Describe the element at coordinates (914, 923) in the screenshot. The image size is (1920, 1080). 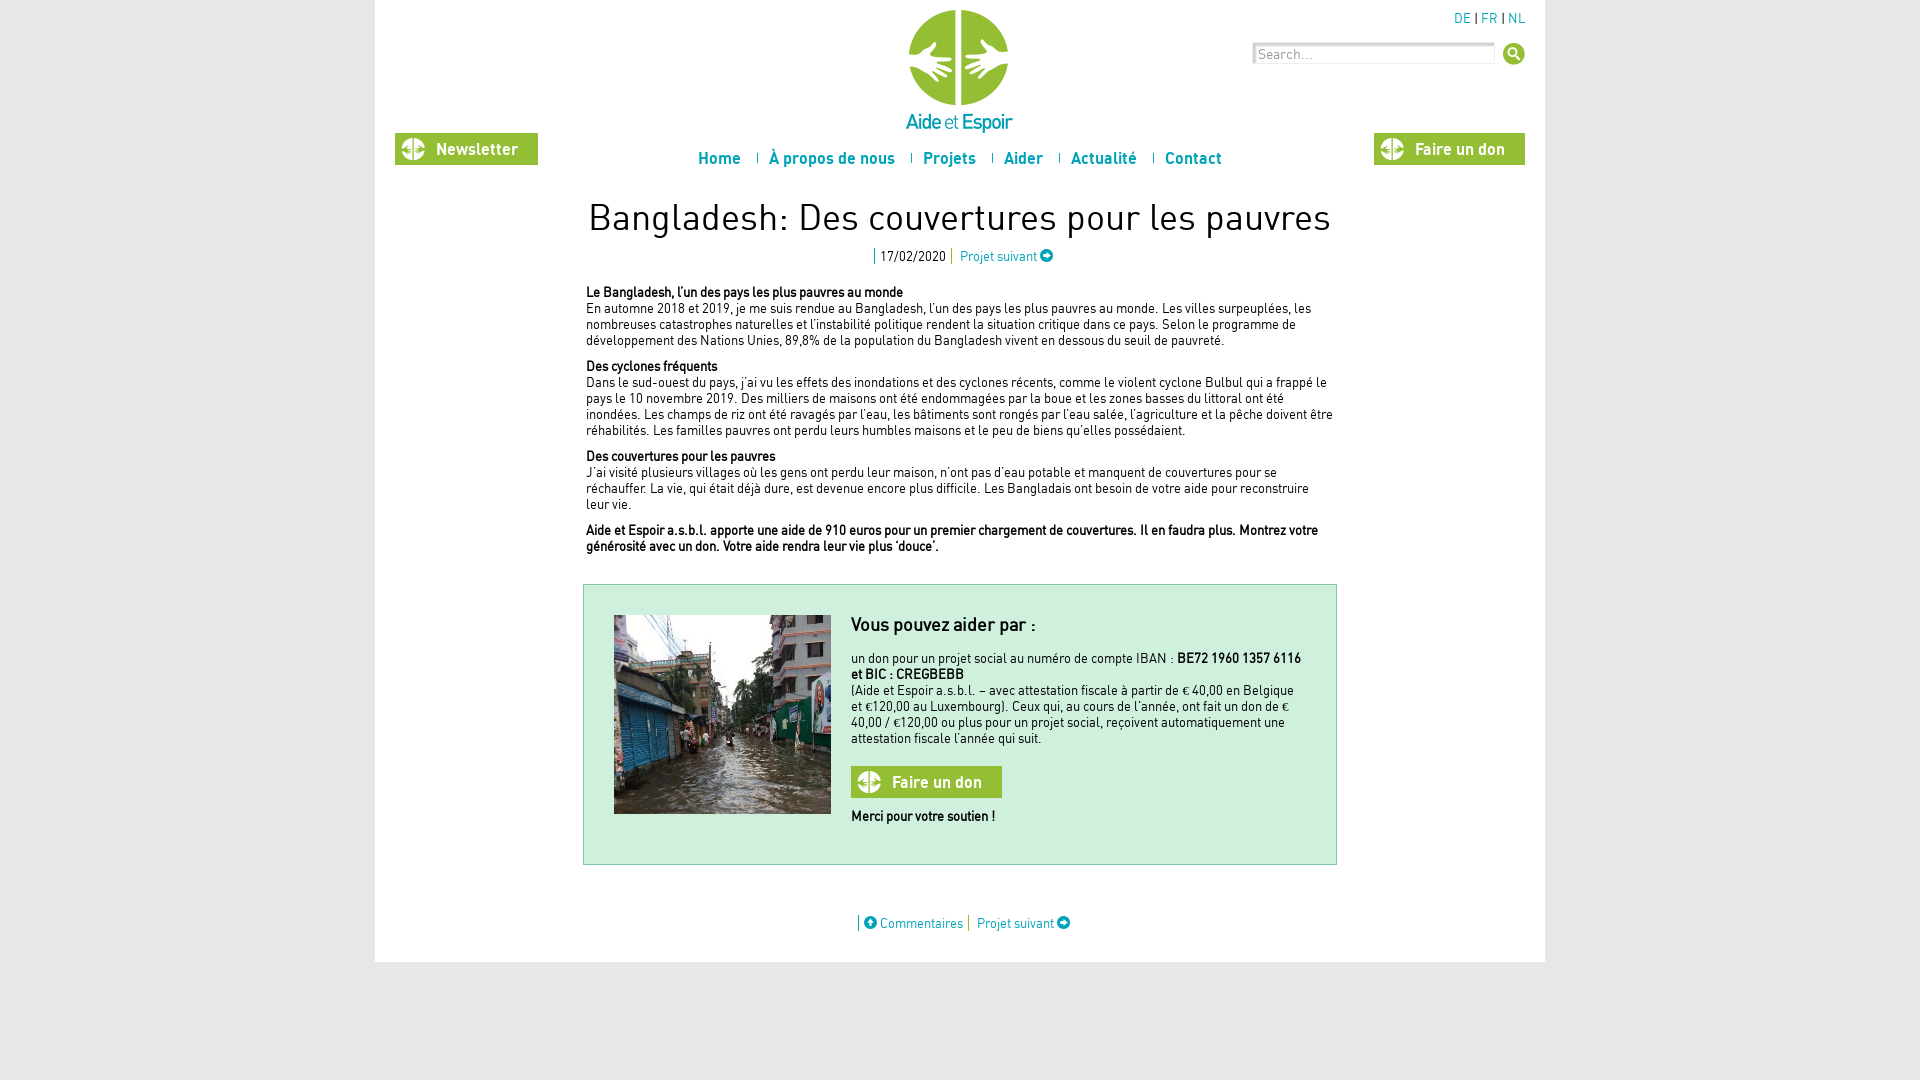
I see `Commentaires` at that location.